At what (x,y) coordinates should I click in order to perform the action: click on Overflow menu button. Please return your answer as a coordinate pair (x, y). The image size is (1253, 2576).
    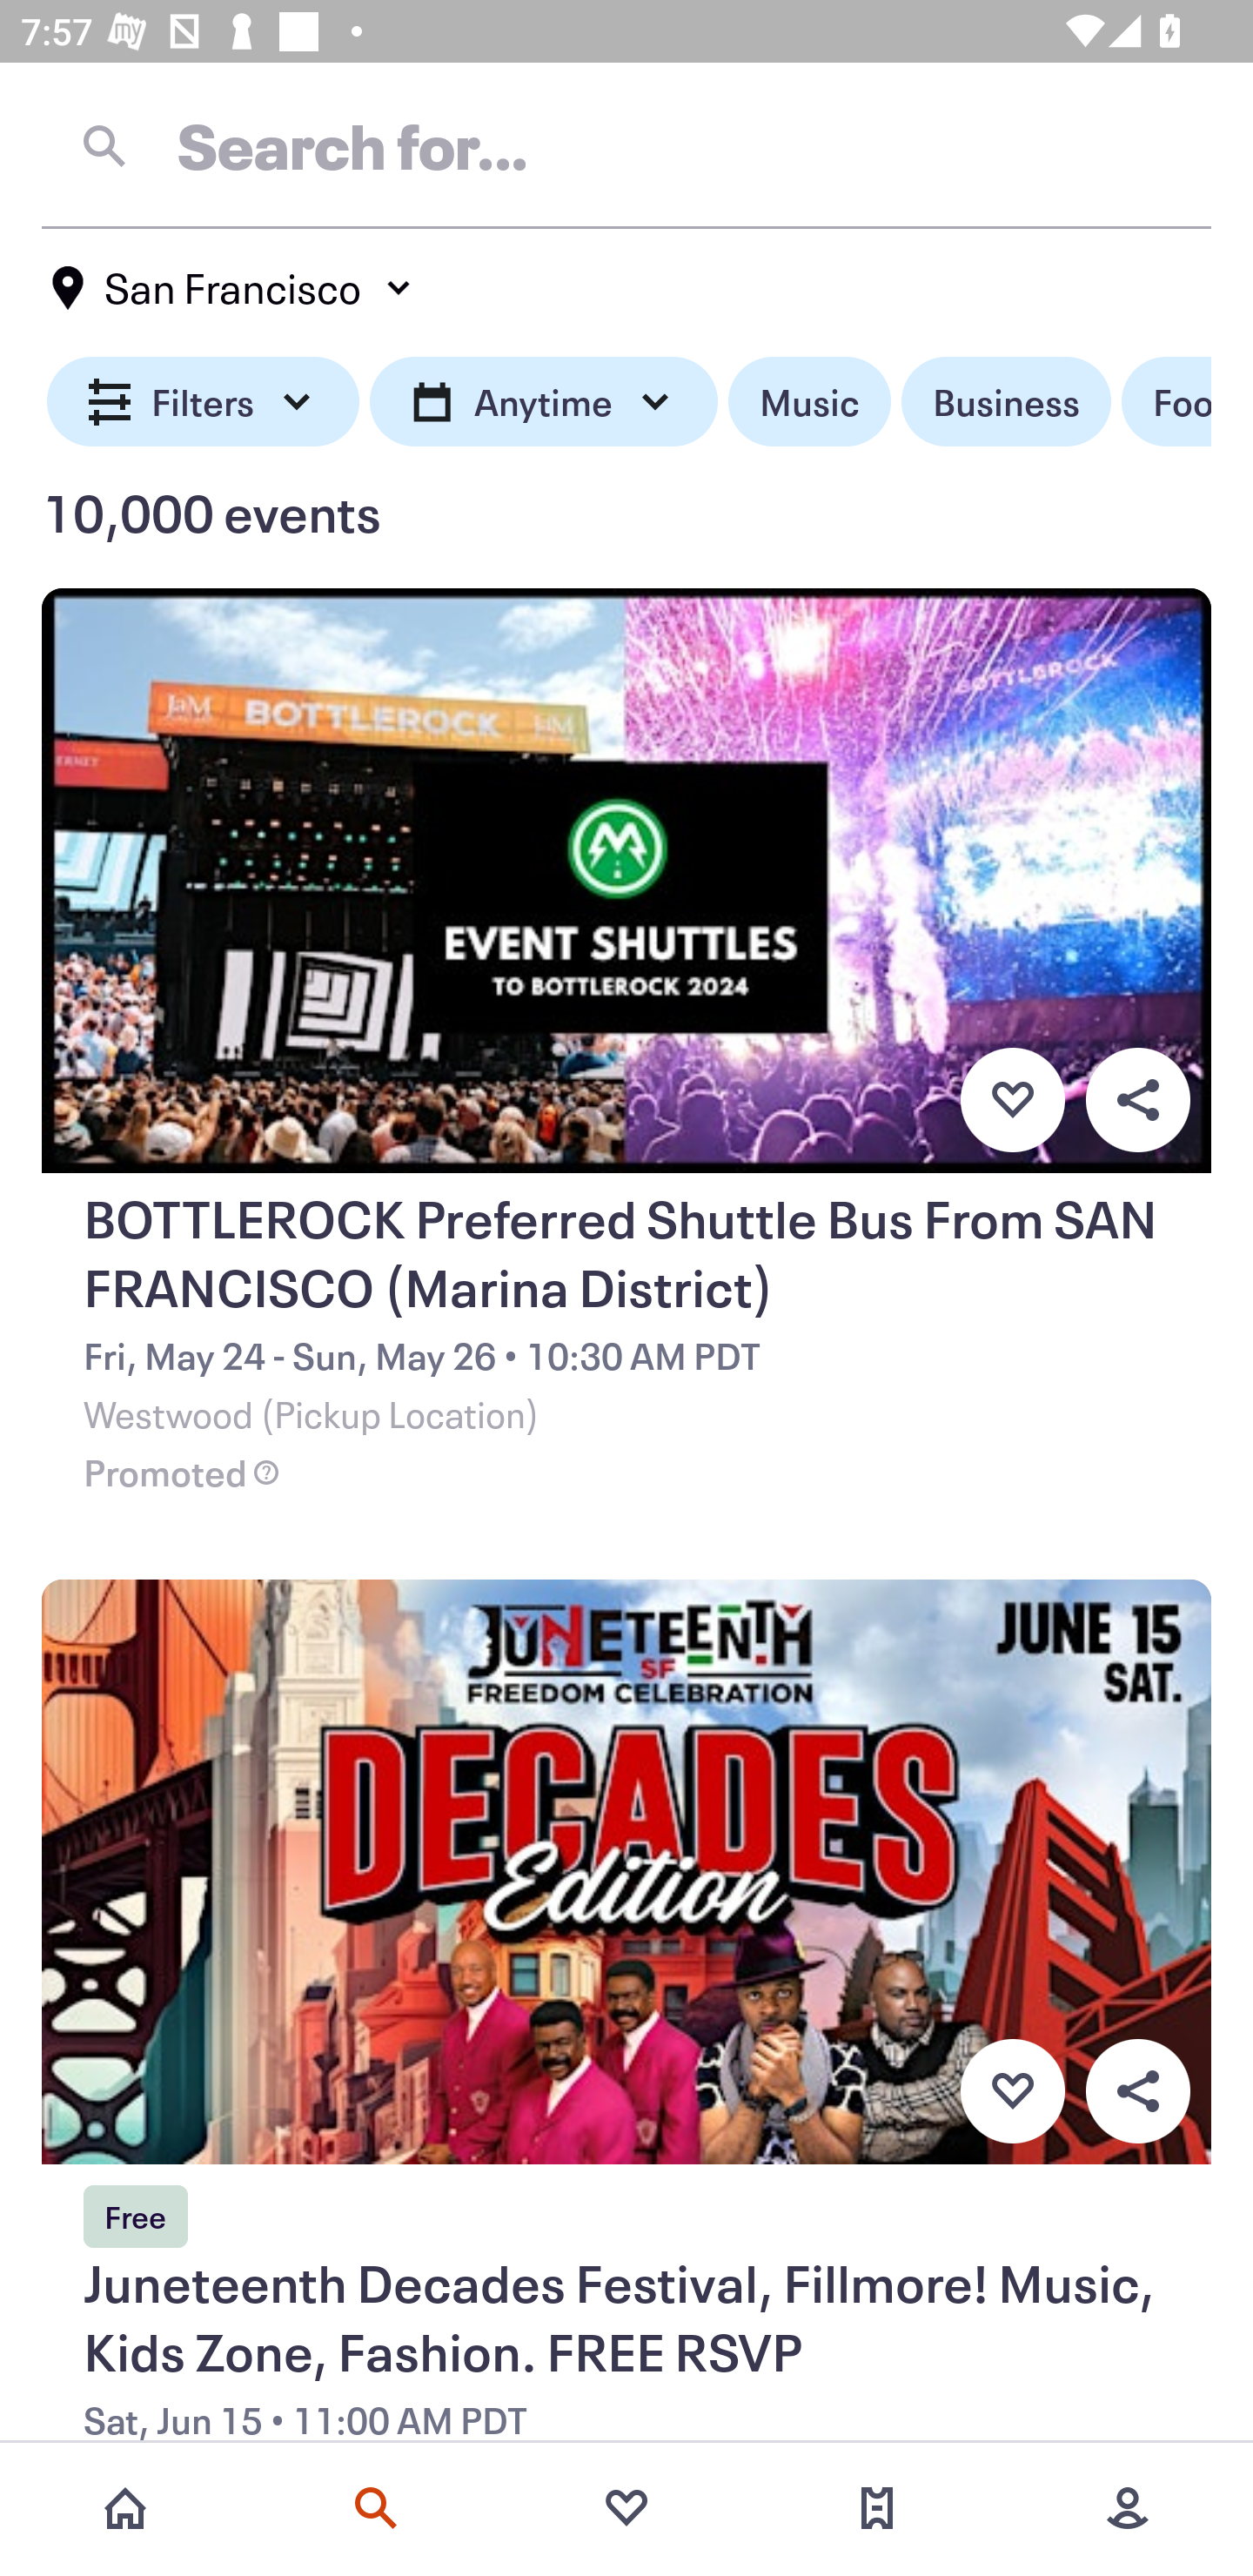
    Looking at the image, I should click on (1137, 2091).